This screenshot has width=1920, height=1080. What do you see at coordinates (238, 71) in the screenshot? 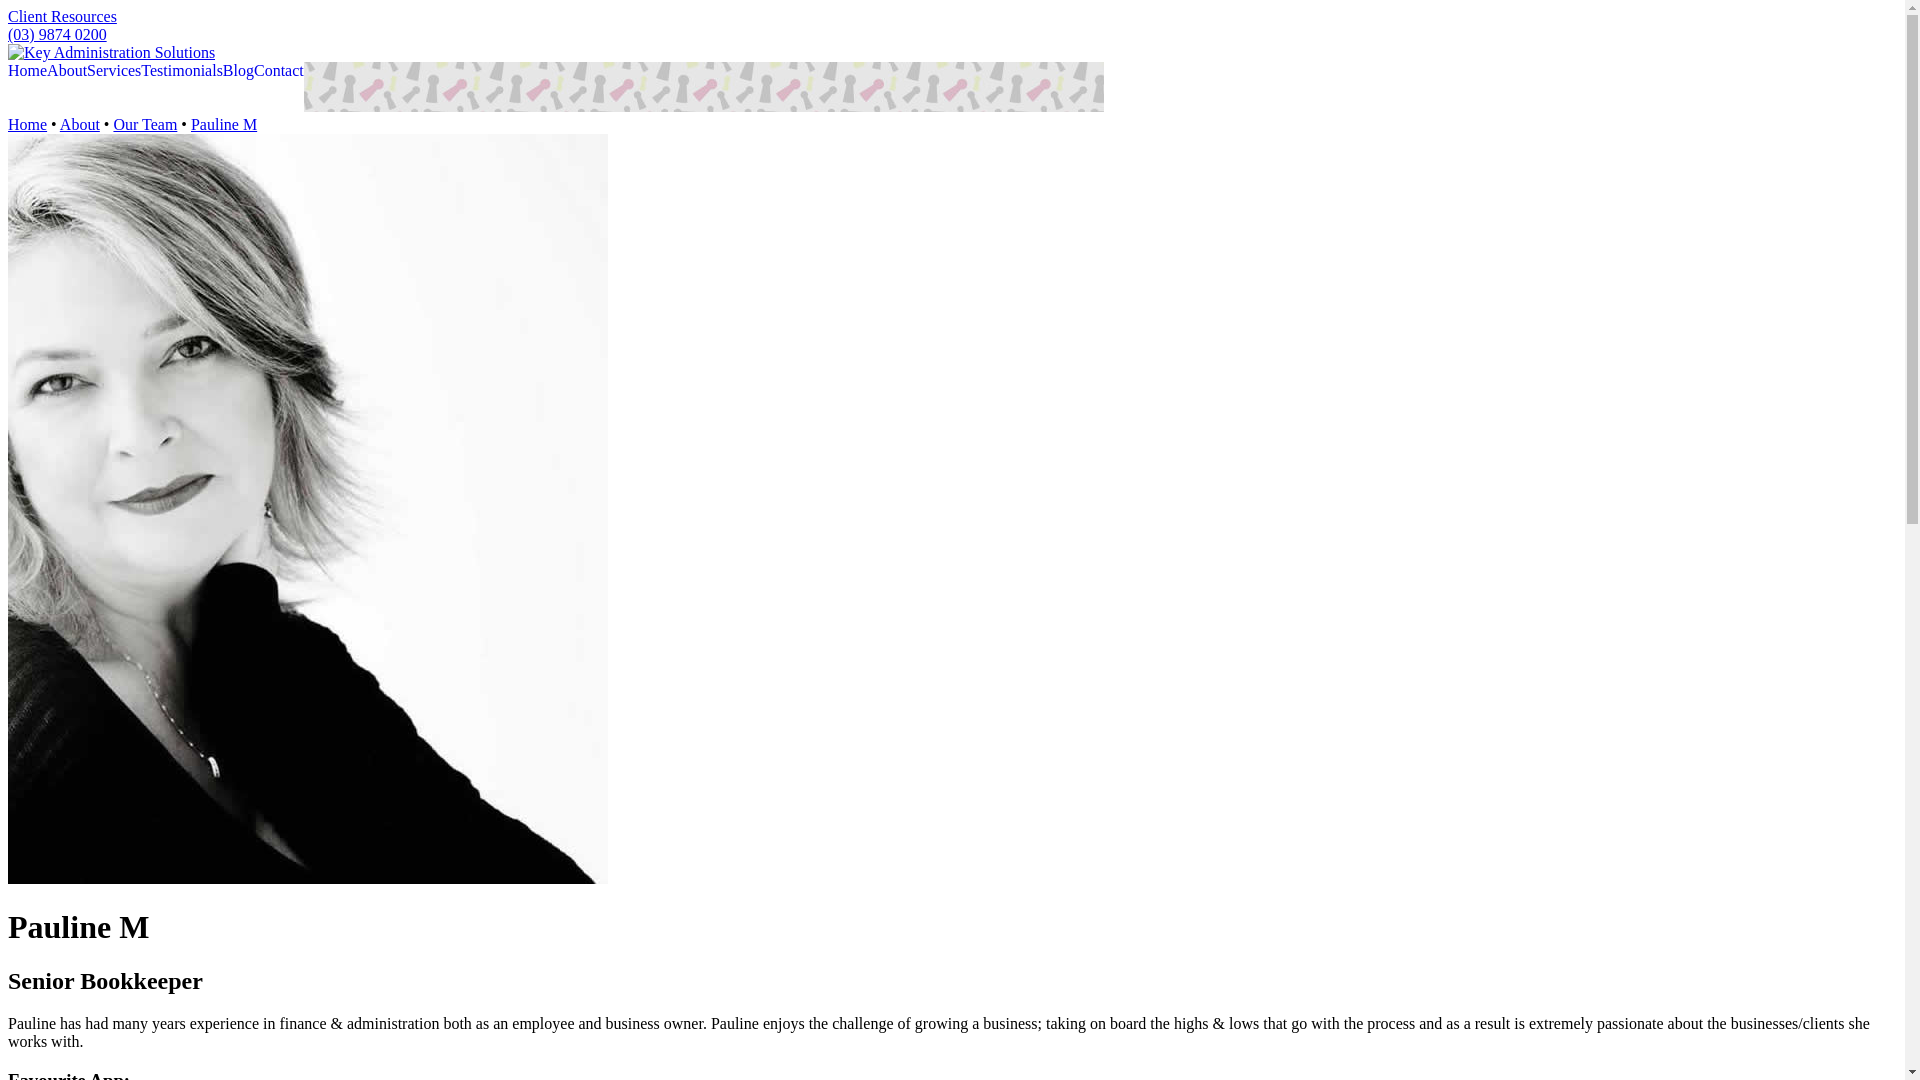
I see `Blog` at bounding box center [238, 71].